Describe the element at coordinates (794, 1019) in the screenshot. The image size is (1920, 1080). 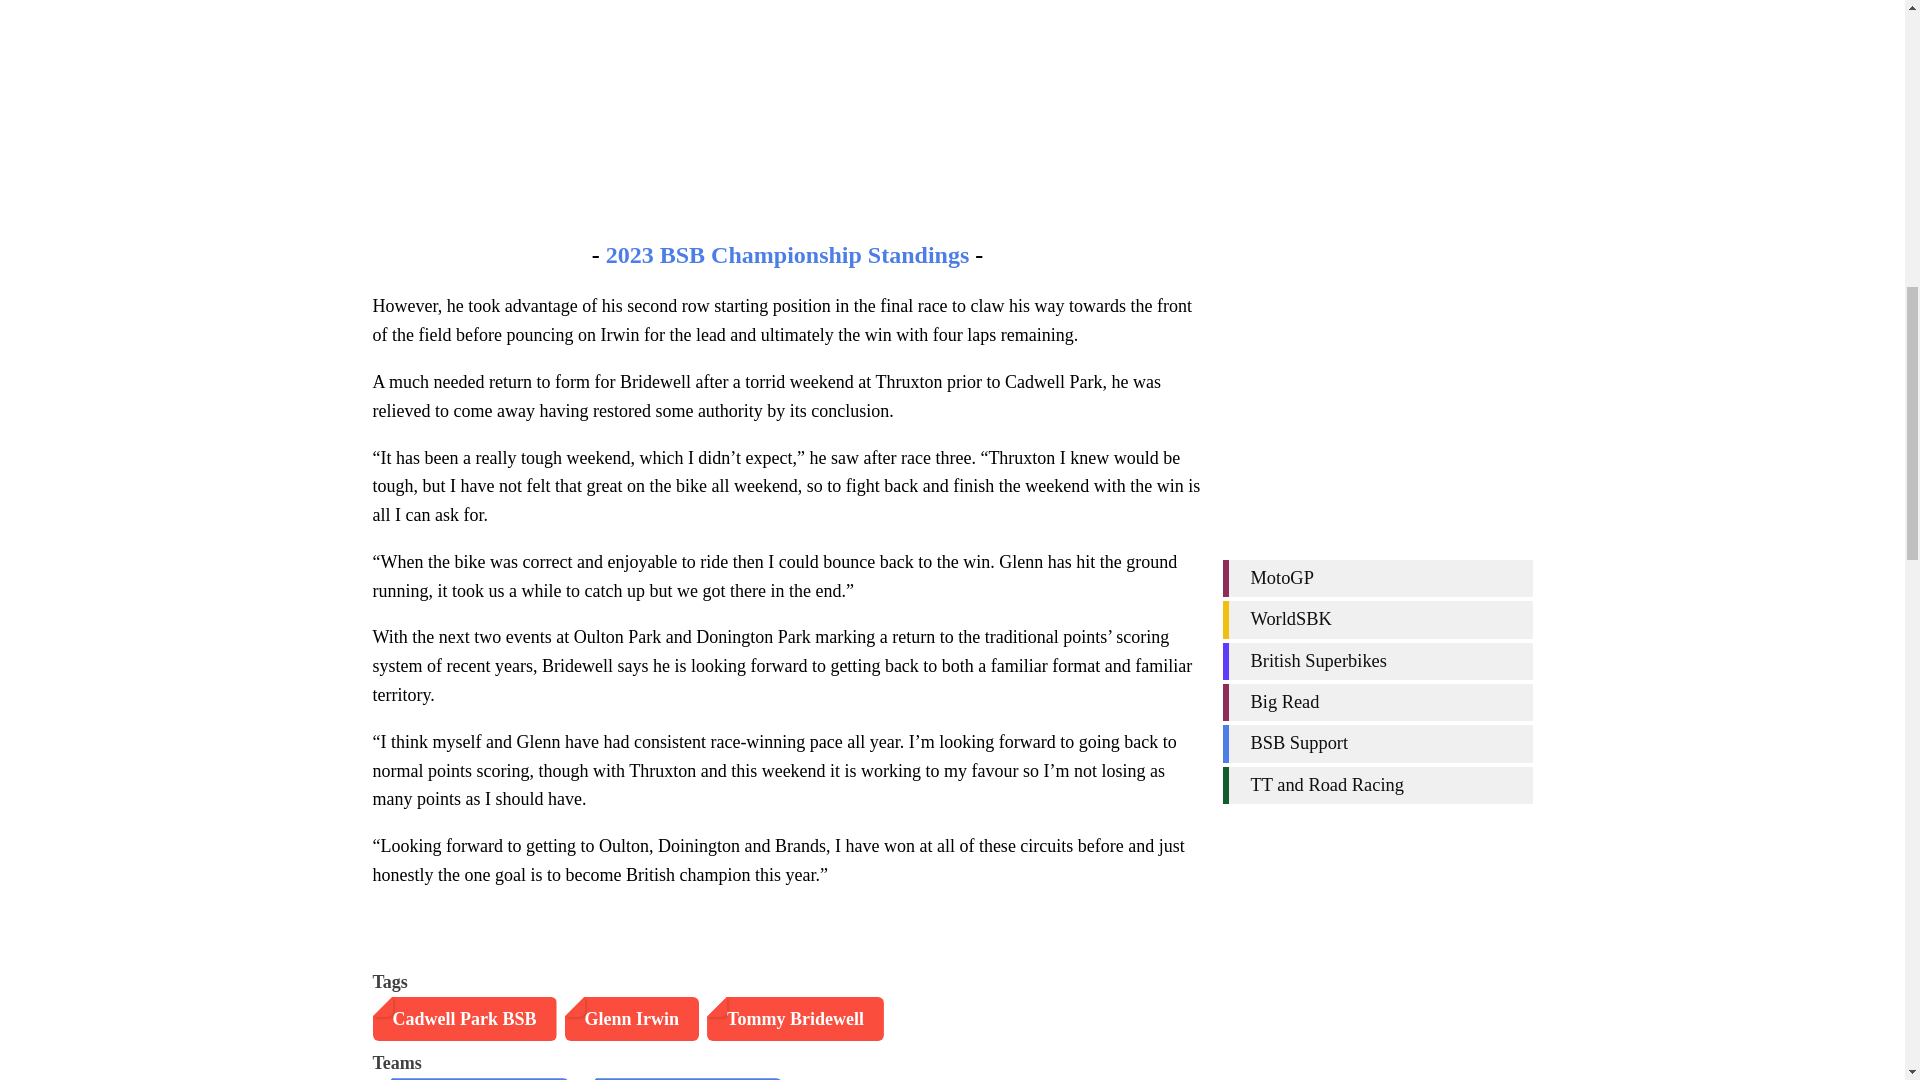
I see `Tommy Bridewell` at that location.